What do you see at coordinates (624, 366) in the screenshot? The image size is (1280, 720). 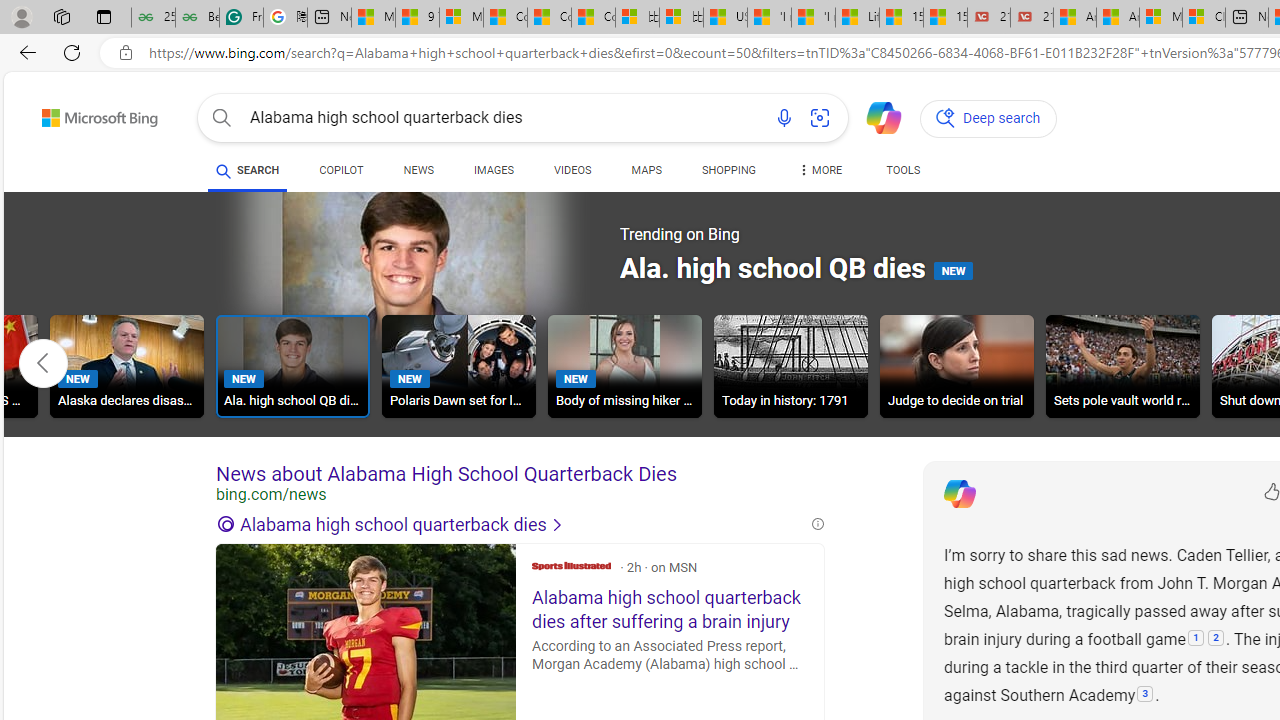 I see `Body of missing hiker found NEW` at bounding box center [624, 366].